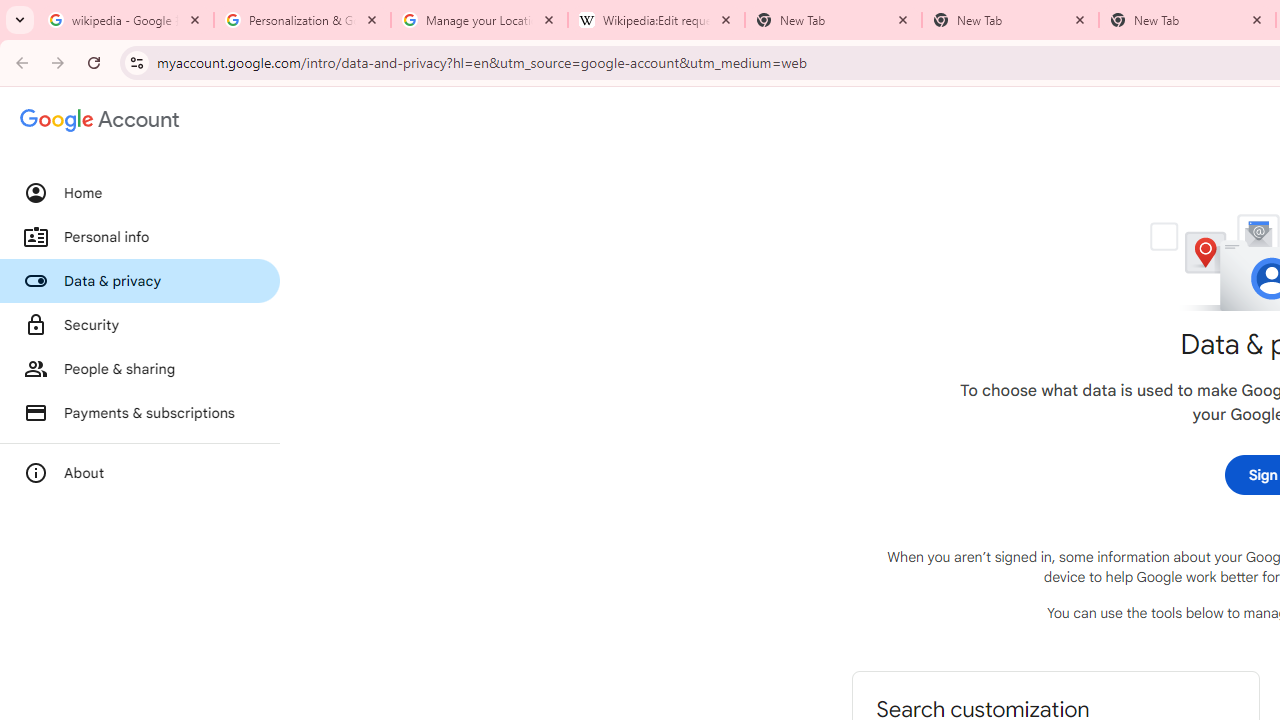 The height and width of the screenshot is (720, 1280). I want to click on Wikipedia:Edit requests - Wikipedia, so click(656, 20).